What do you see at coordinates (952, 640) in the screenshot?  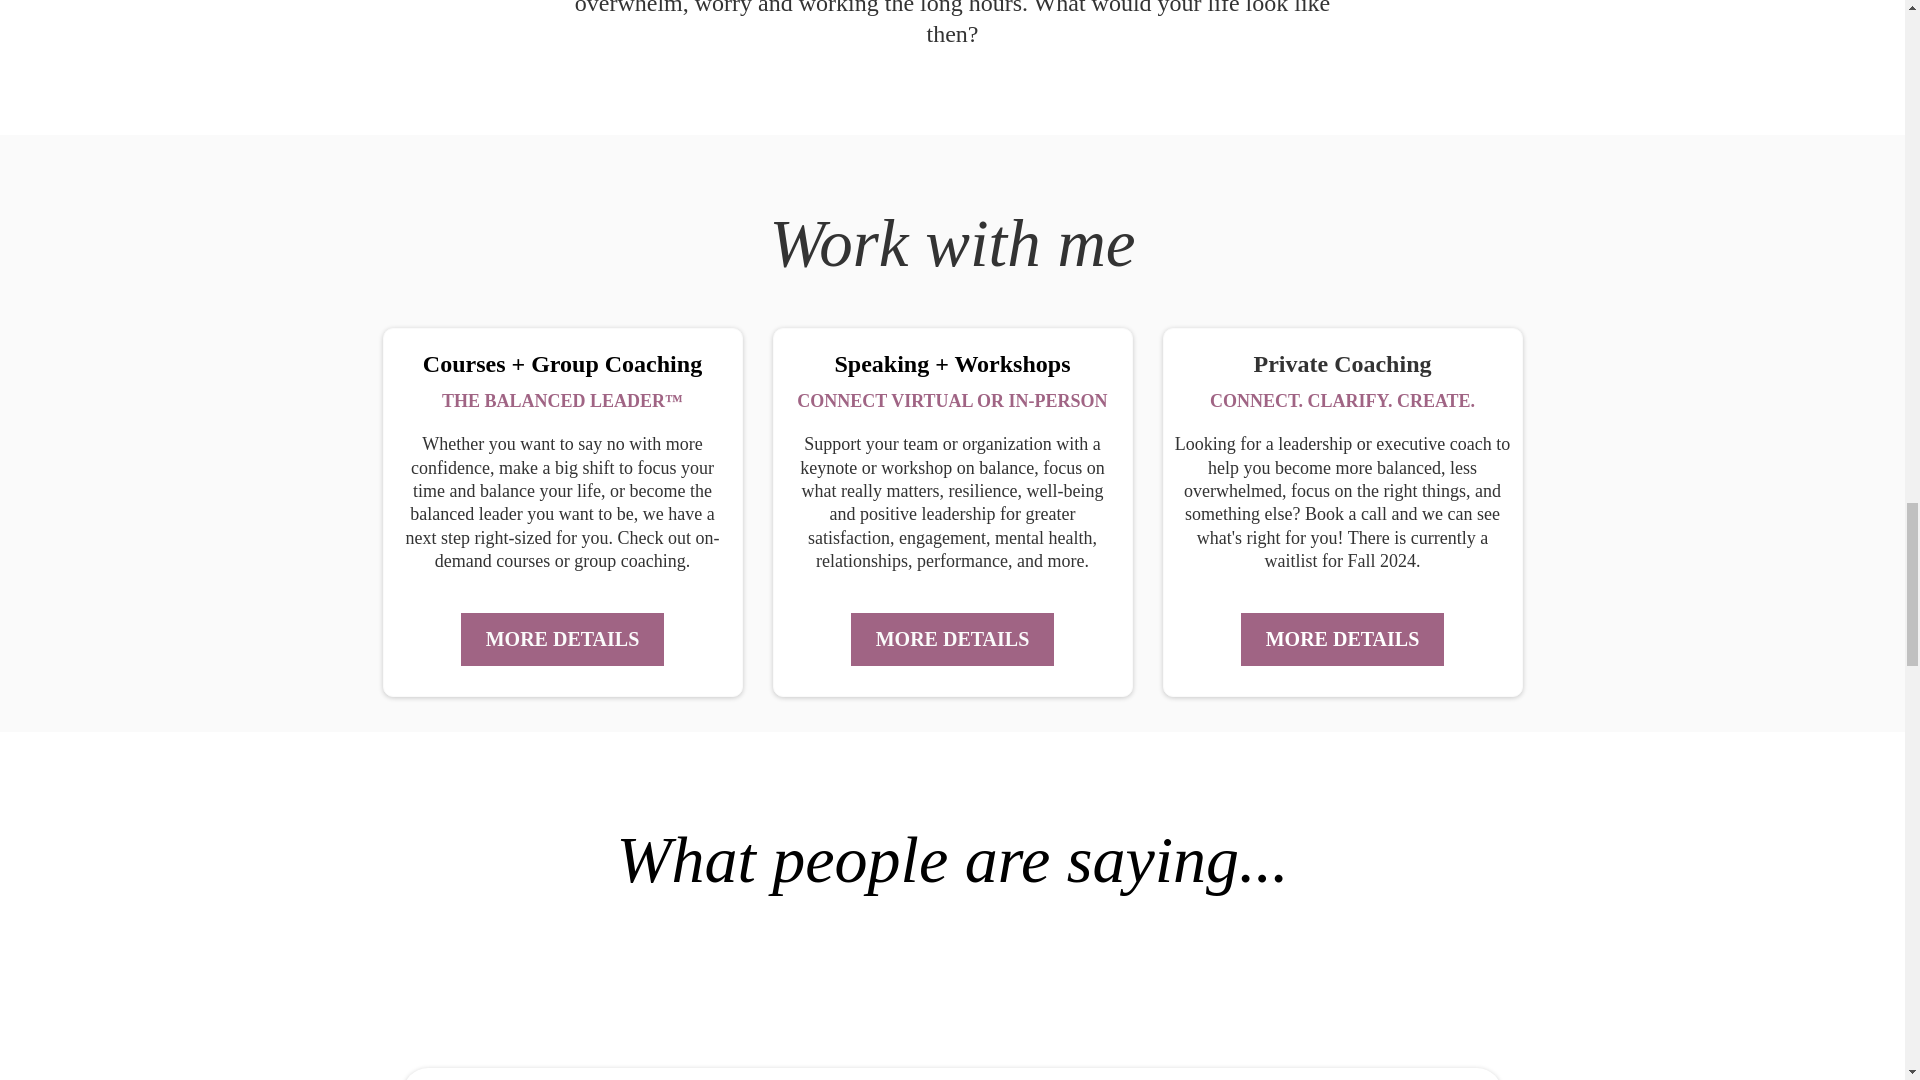 I see `MORE DETAILS` at bounding box center [952, 640].